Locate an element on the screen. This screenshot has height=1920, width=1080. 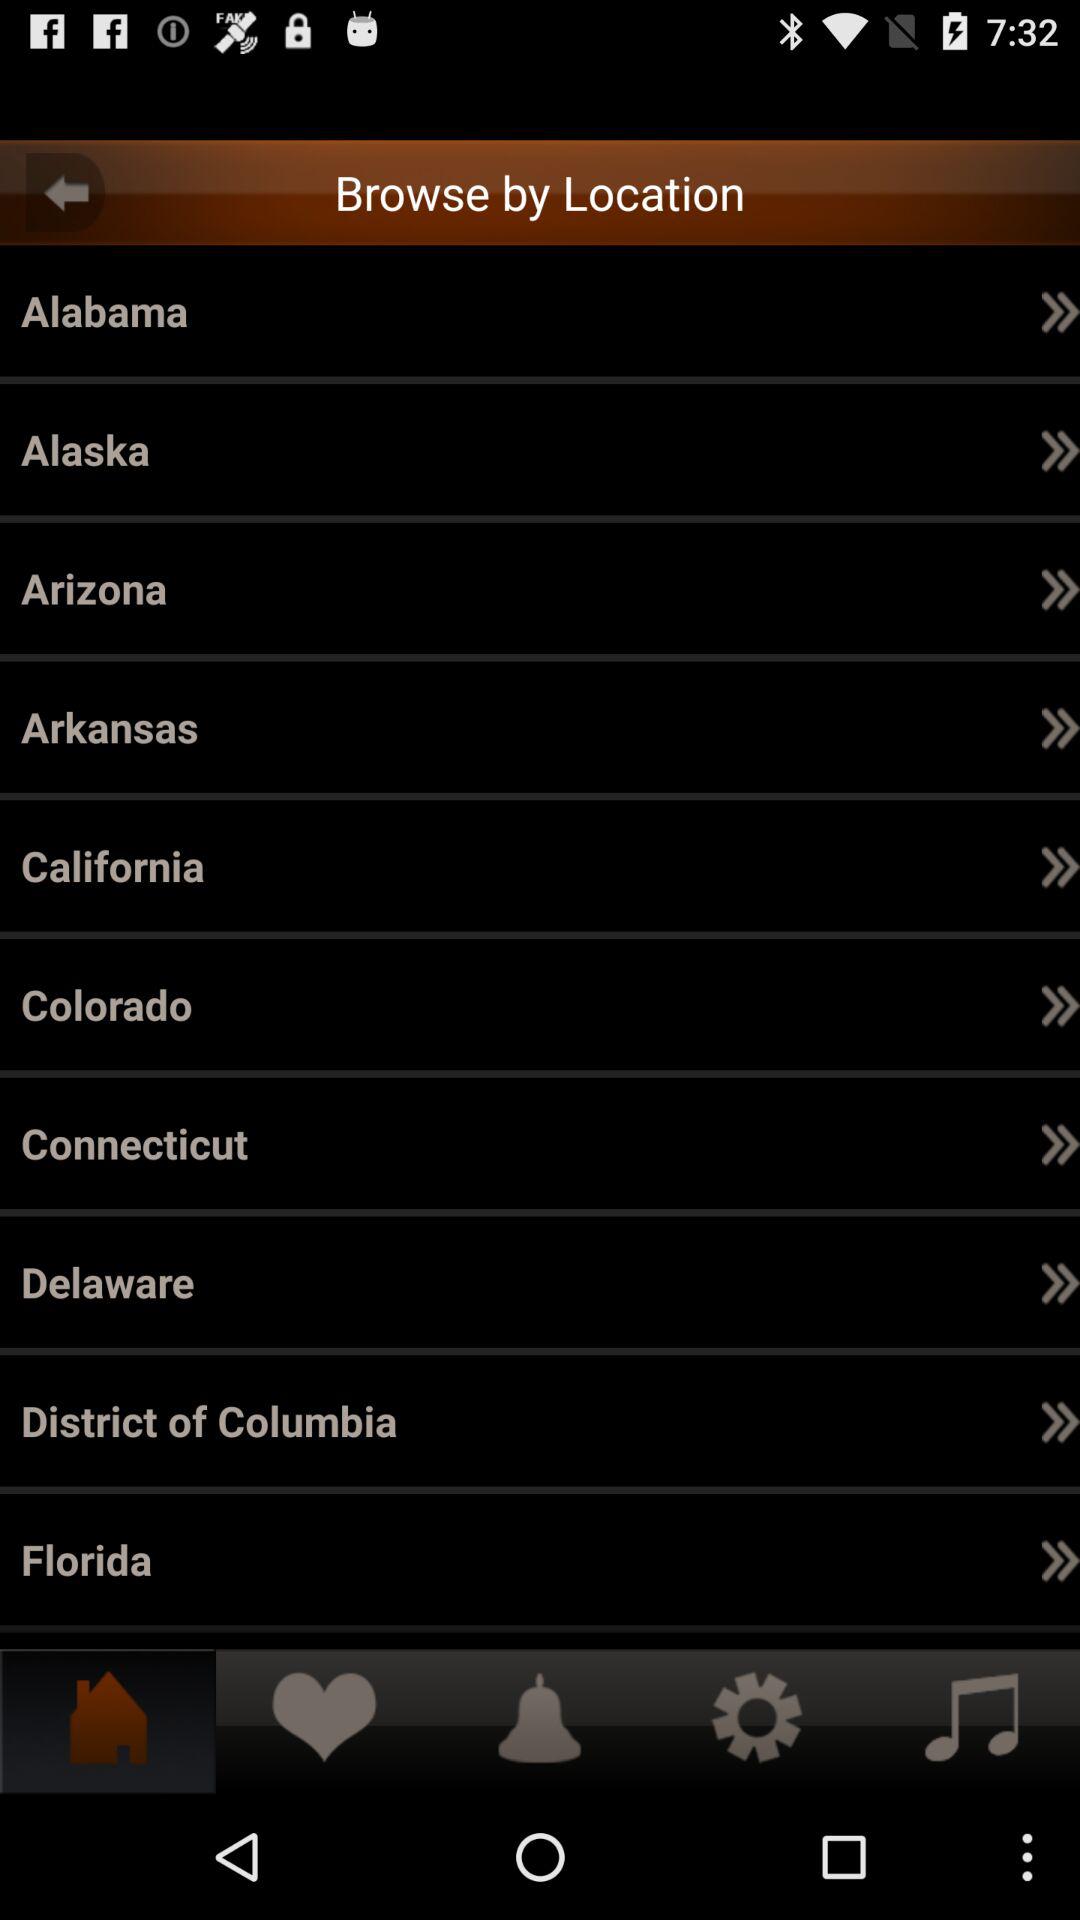
tap the icon below is located at coordinates (1060, 1558).